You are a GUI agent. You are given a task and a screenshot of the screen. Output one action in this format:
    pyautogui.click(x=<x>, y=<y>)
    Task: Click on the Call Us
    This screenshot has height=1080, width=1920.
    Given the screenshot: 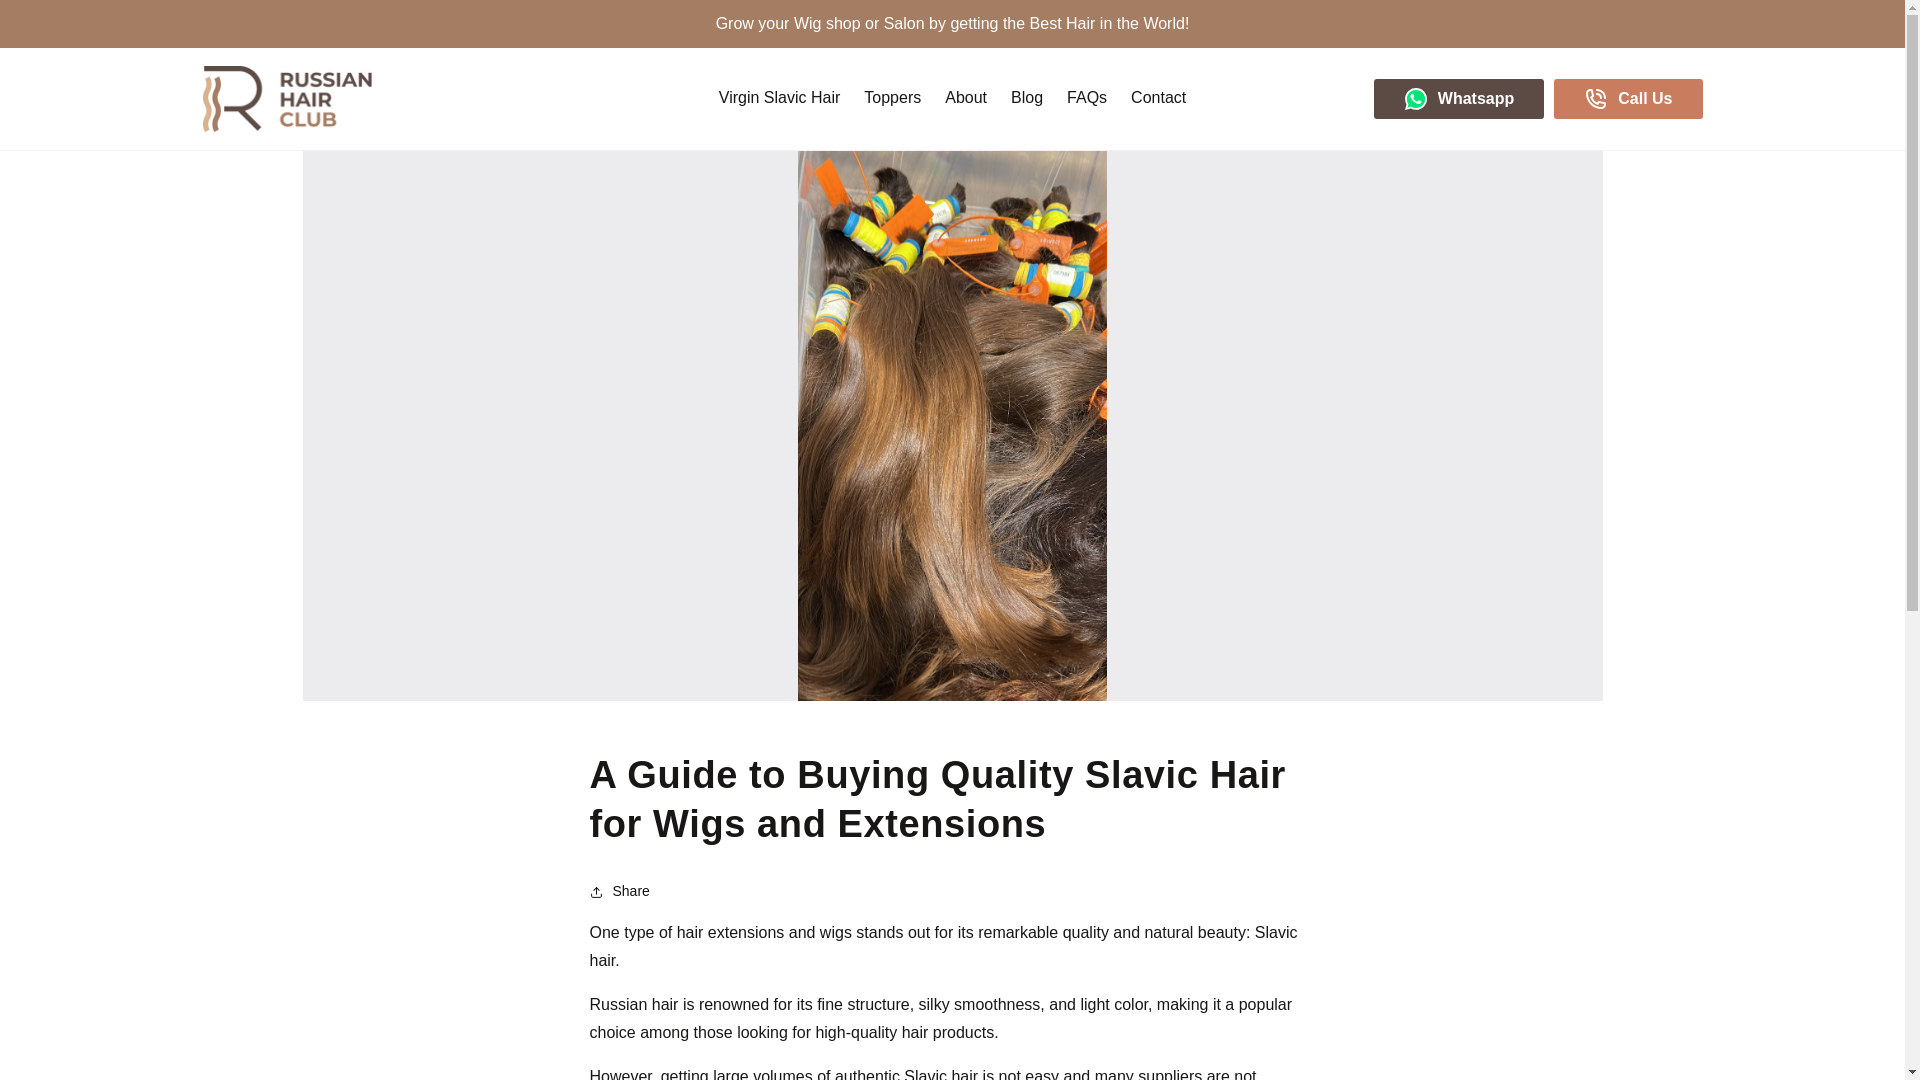 What is the action you would take?
    pyautogui.click(x=1627, y=98)
    